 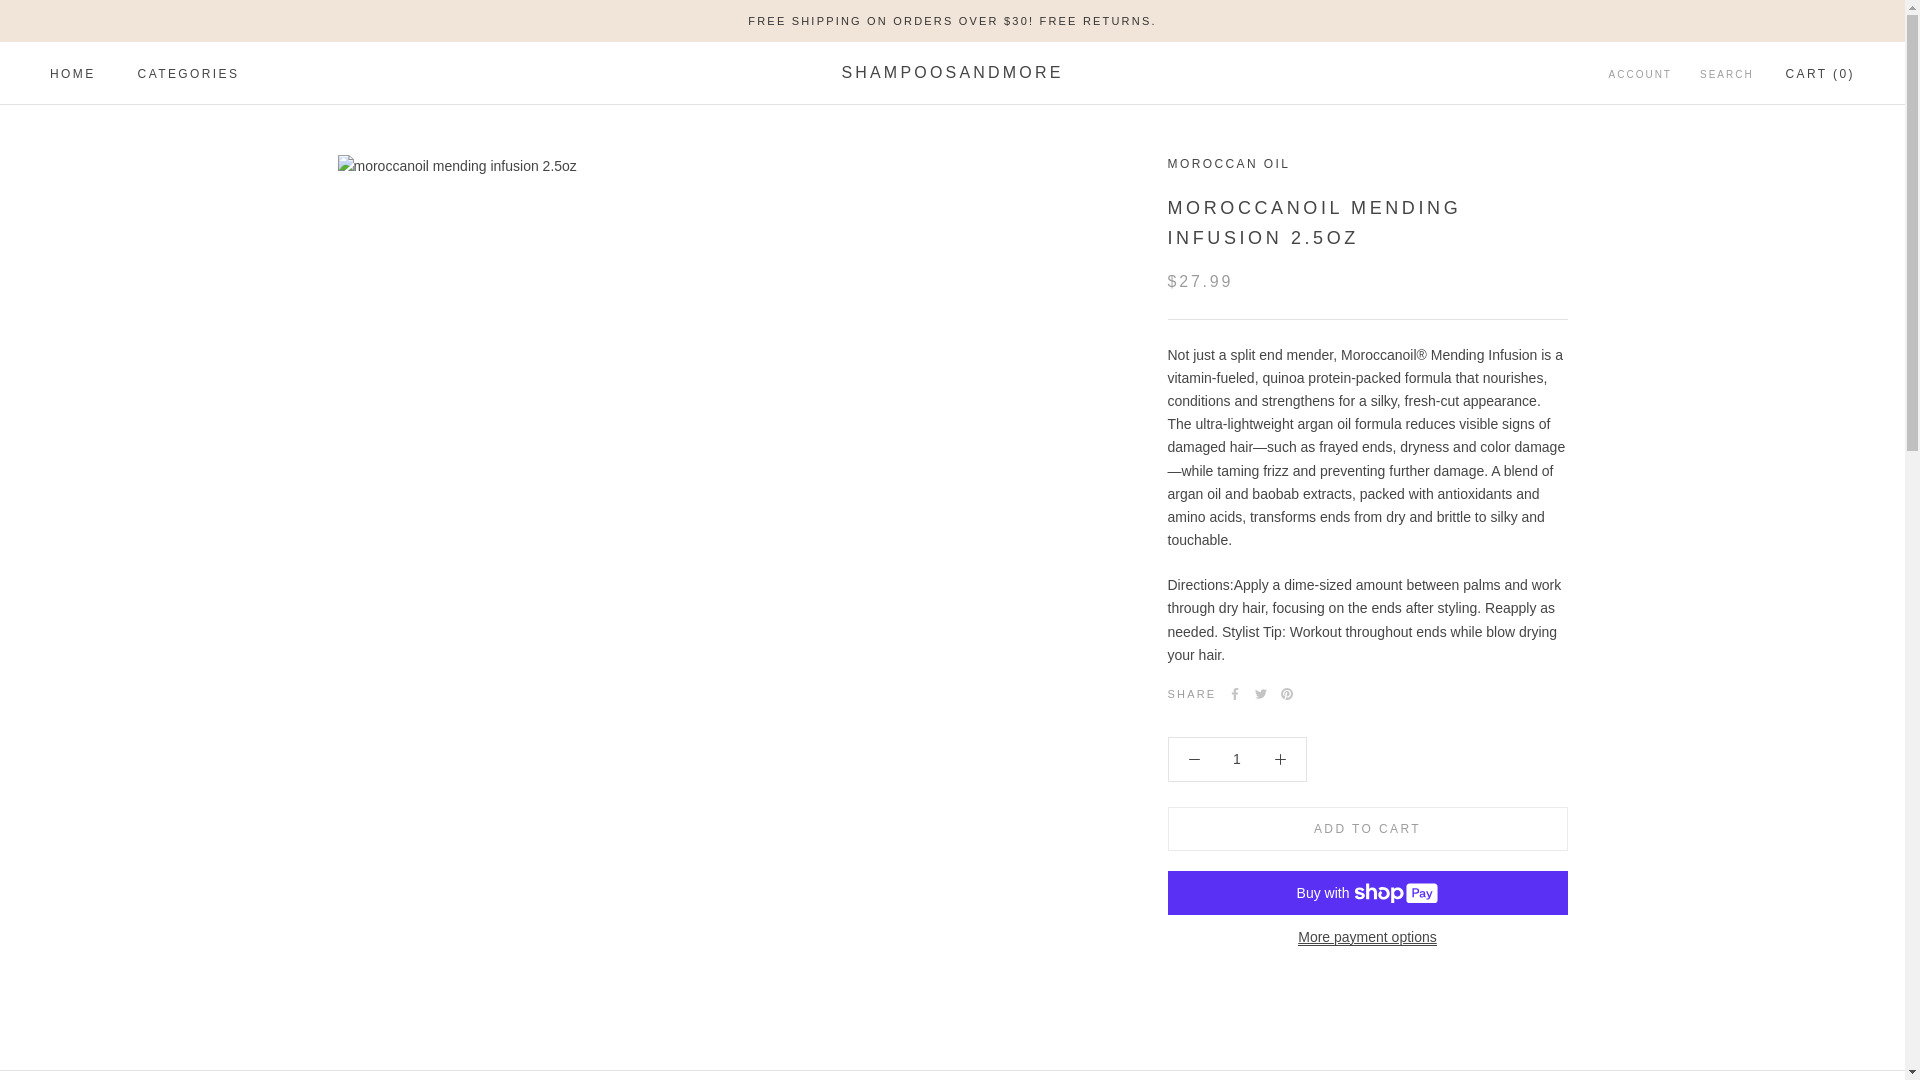 I want to click on CATEGORIES, so click(x=189, y=74).